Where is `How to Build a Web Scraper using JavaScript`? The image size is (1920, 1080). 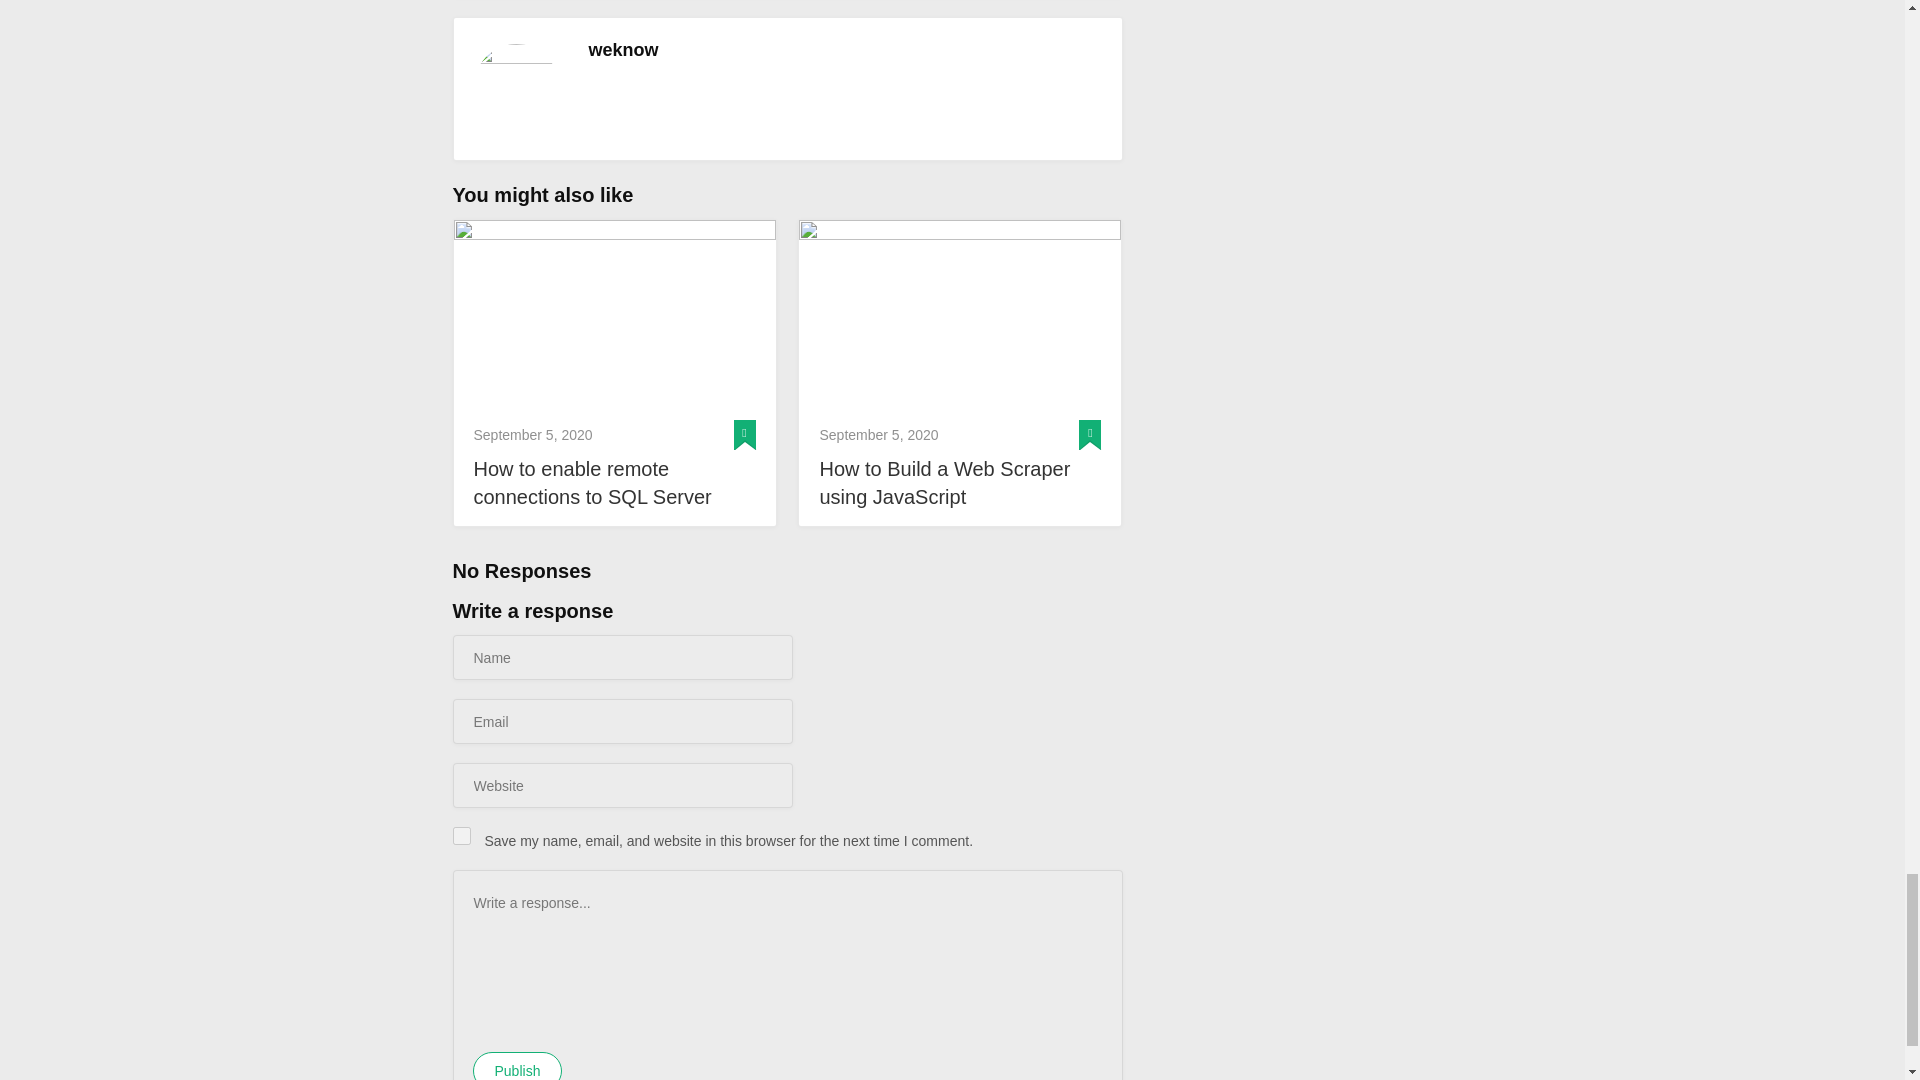 How to Build a Web Scraper using JavaScript is located at coordinates (960, 315).